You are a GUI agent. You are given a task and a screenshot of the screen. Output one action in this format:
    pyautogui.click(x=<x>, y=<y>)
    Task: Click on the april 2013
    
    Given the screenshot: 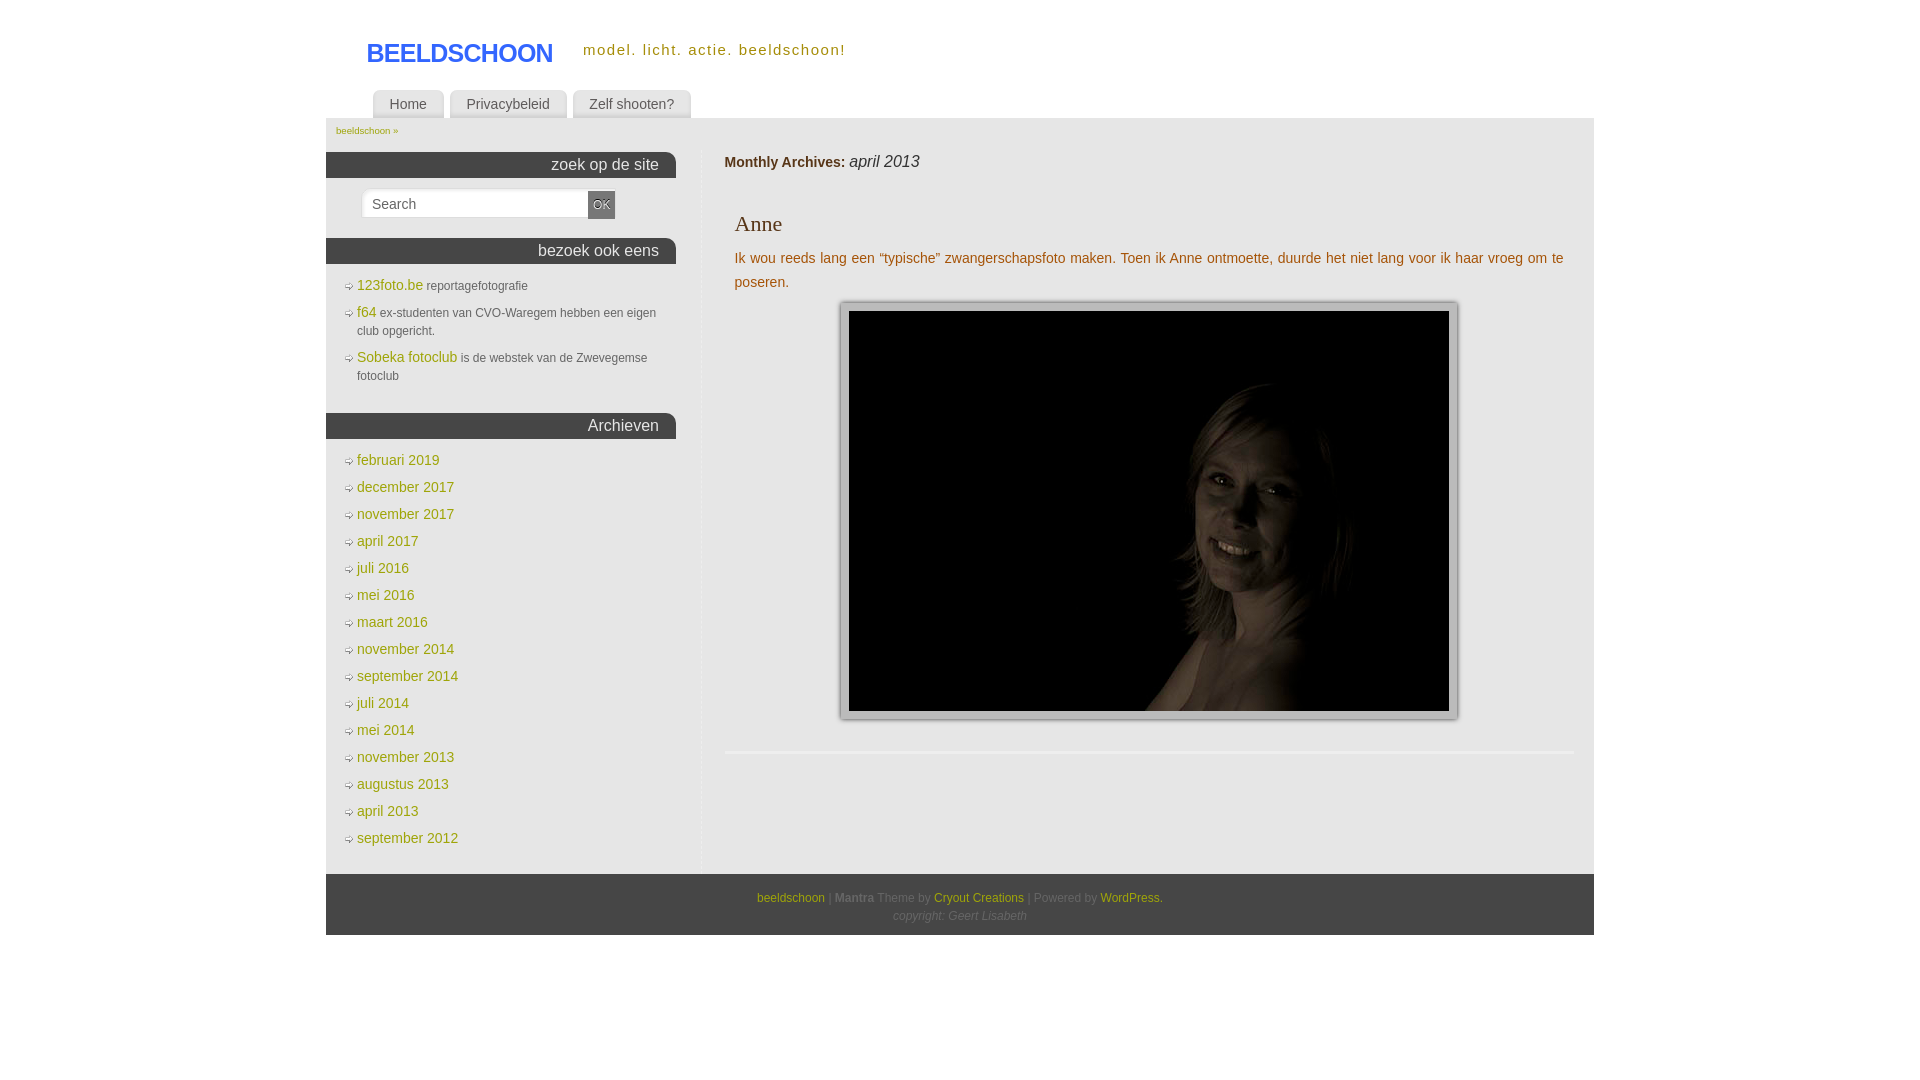 What is the action you would take?
    pyautogui.click(x=388, y=811)
    